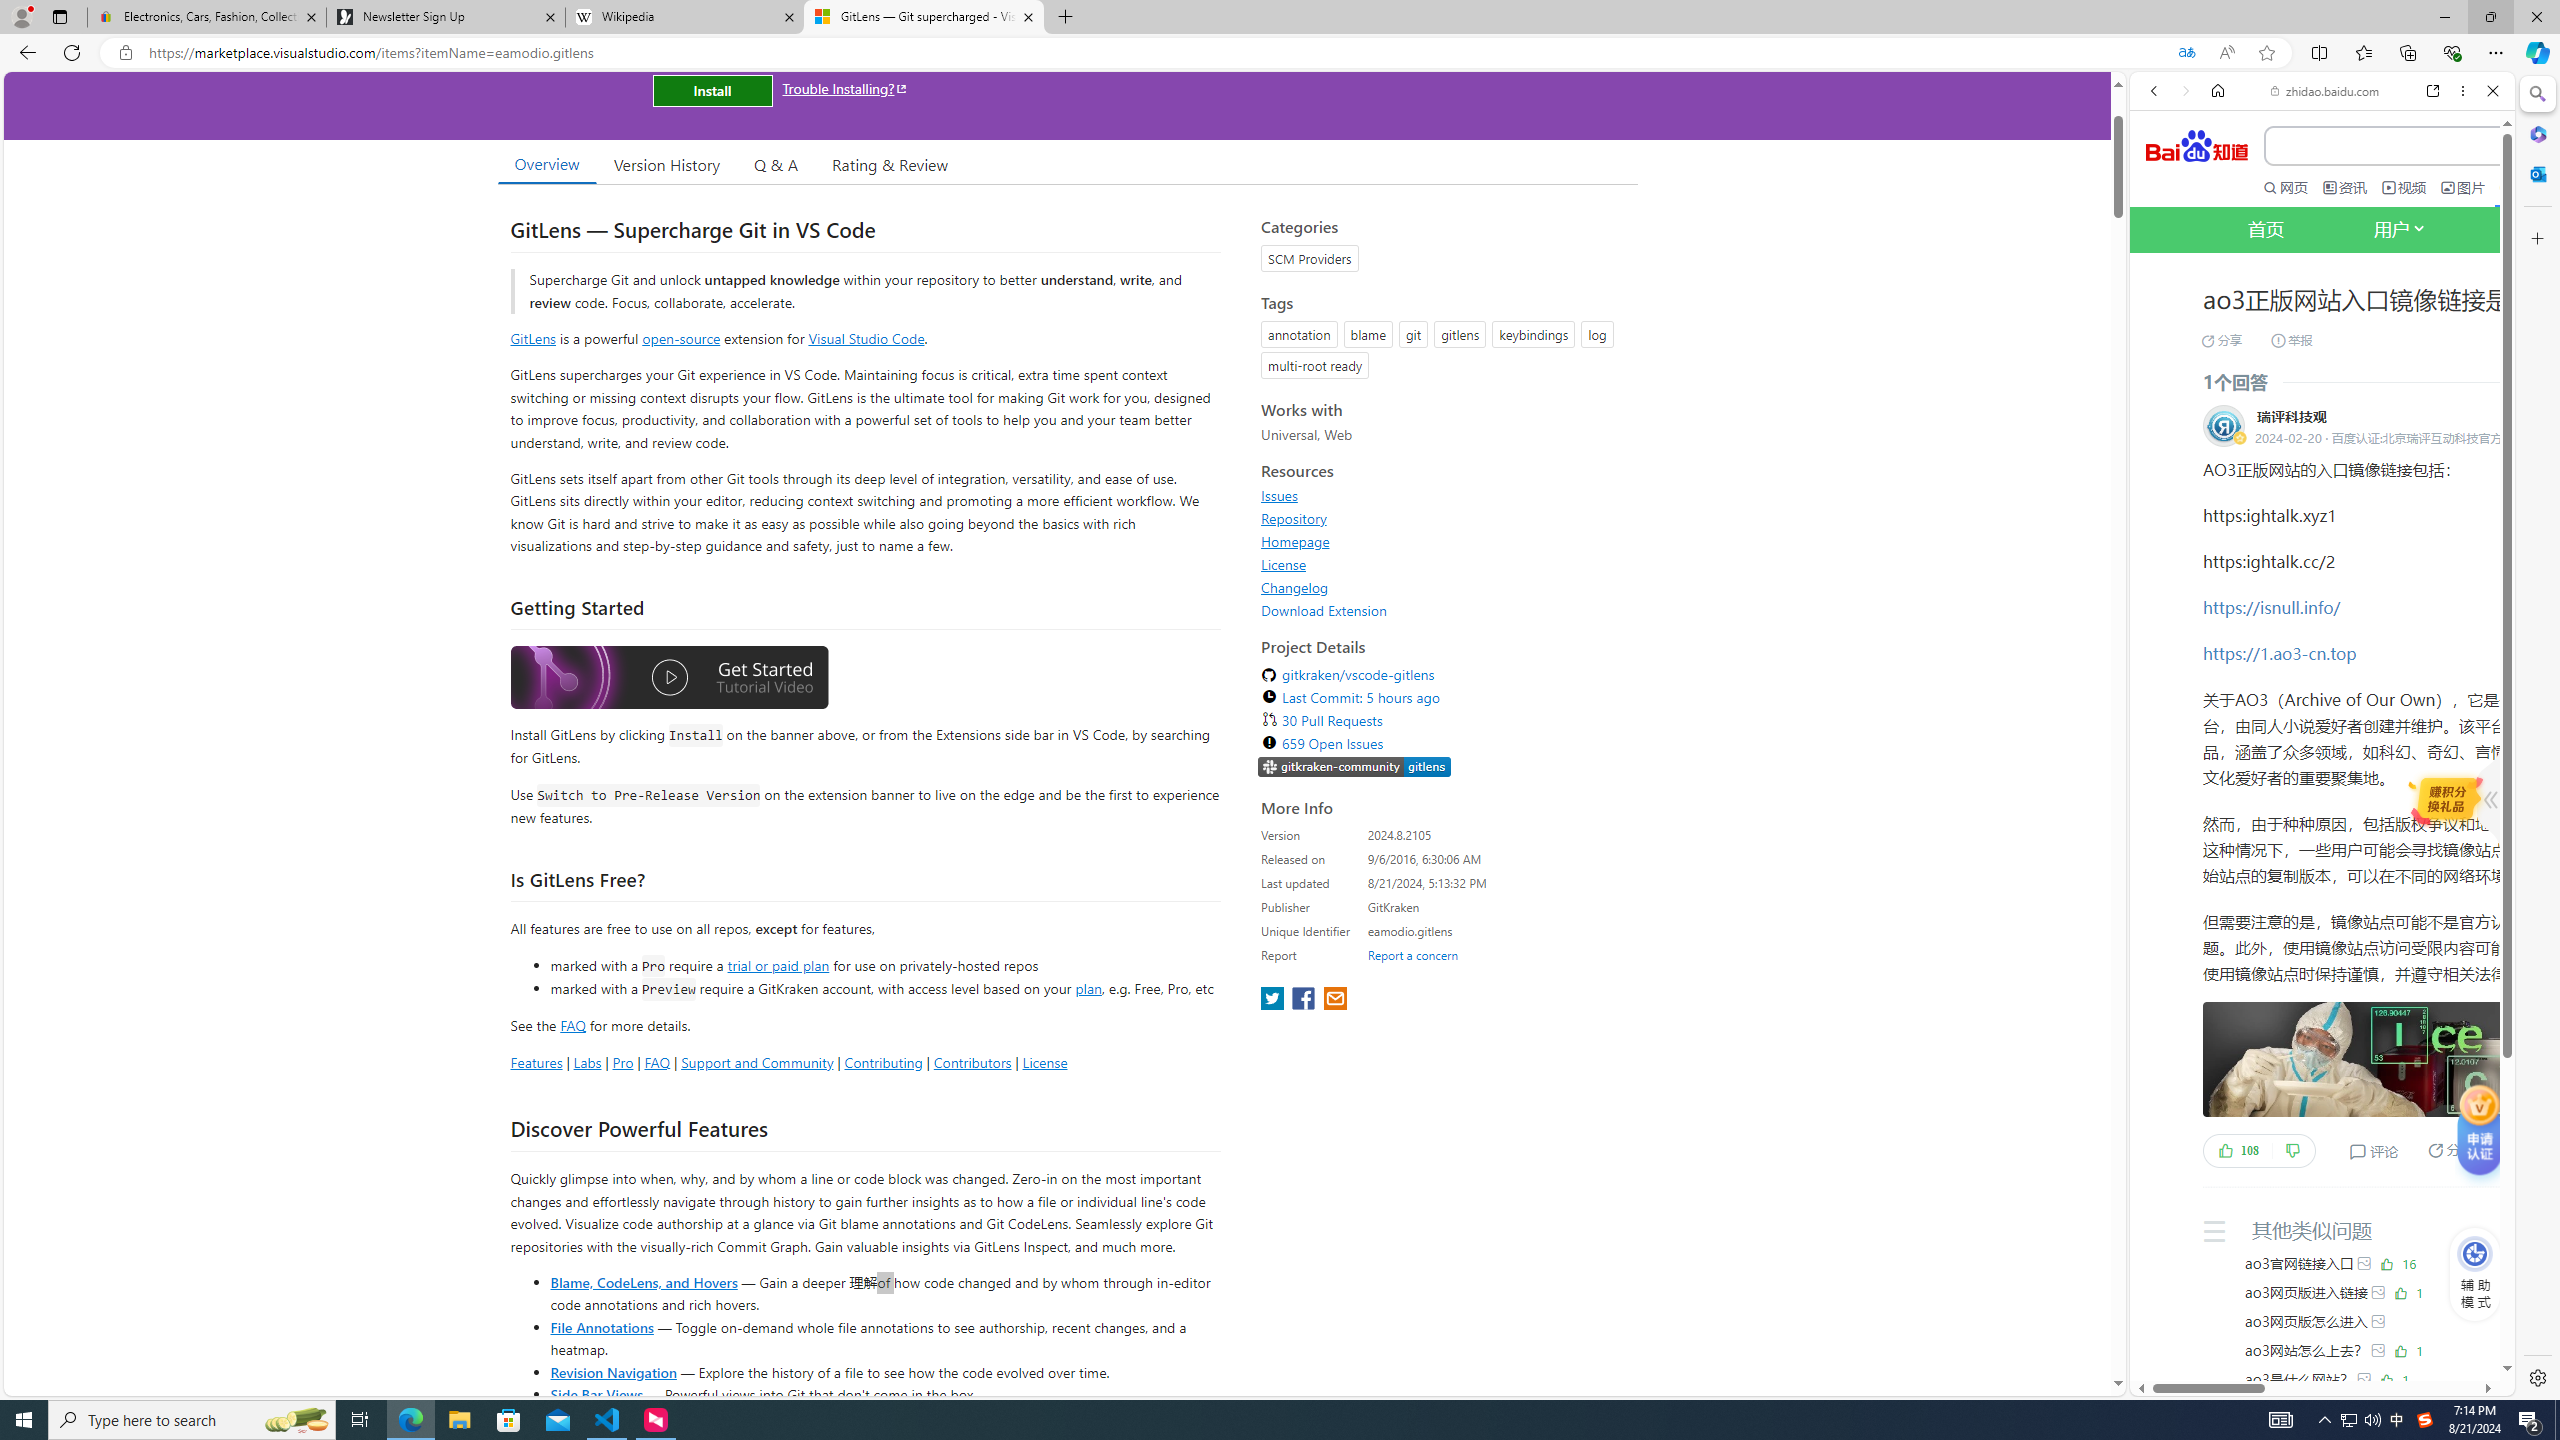  Describe the element at coordinates (2322, 580) in the screenshot. I see `English (US)` at that location.